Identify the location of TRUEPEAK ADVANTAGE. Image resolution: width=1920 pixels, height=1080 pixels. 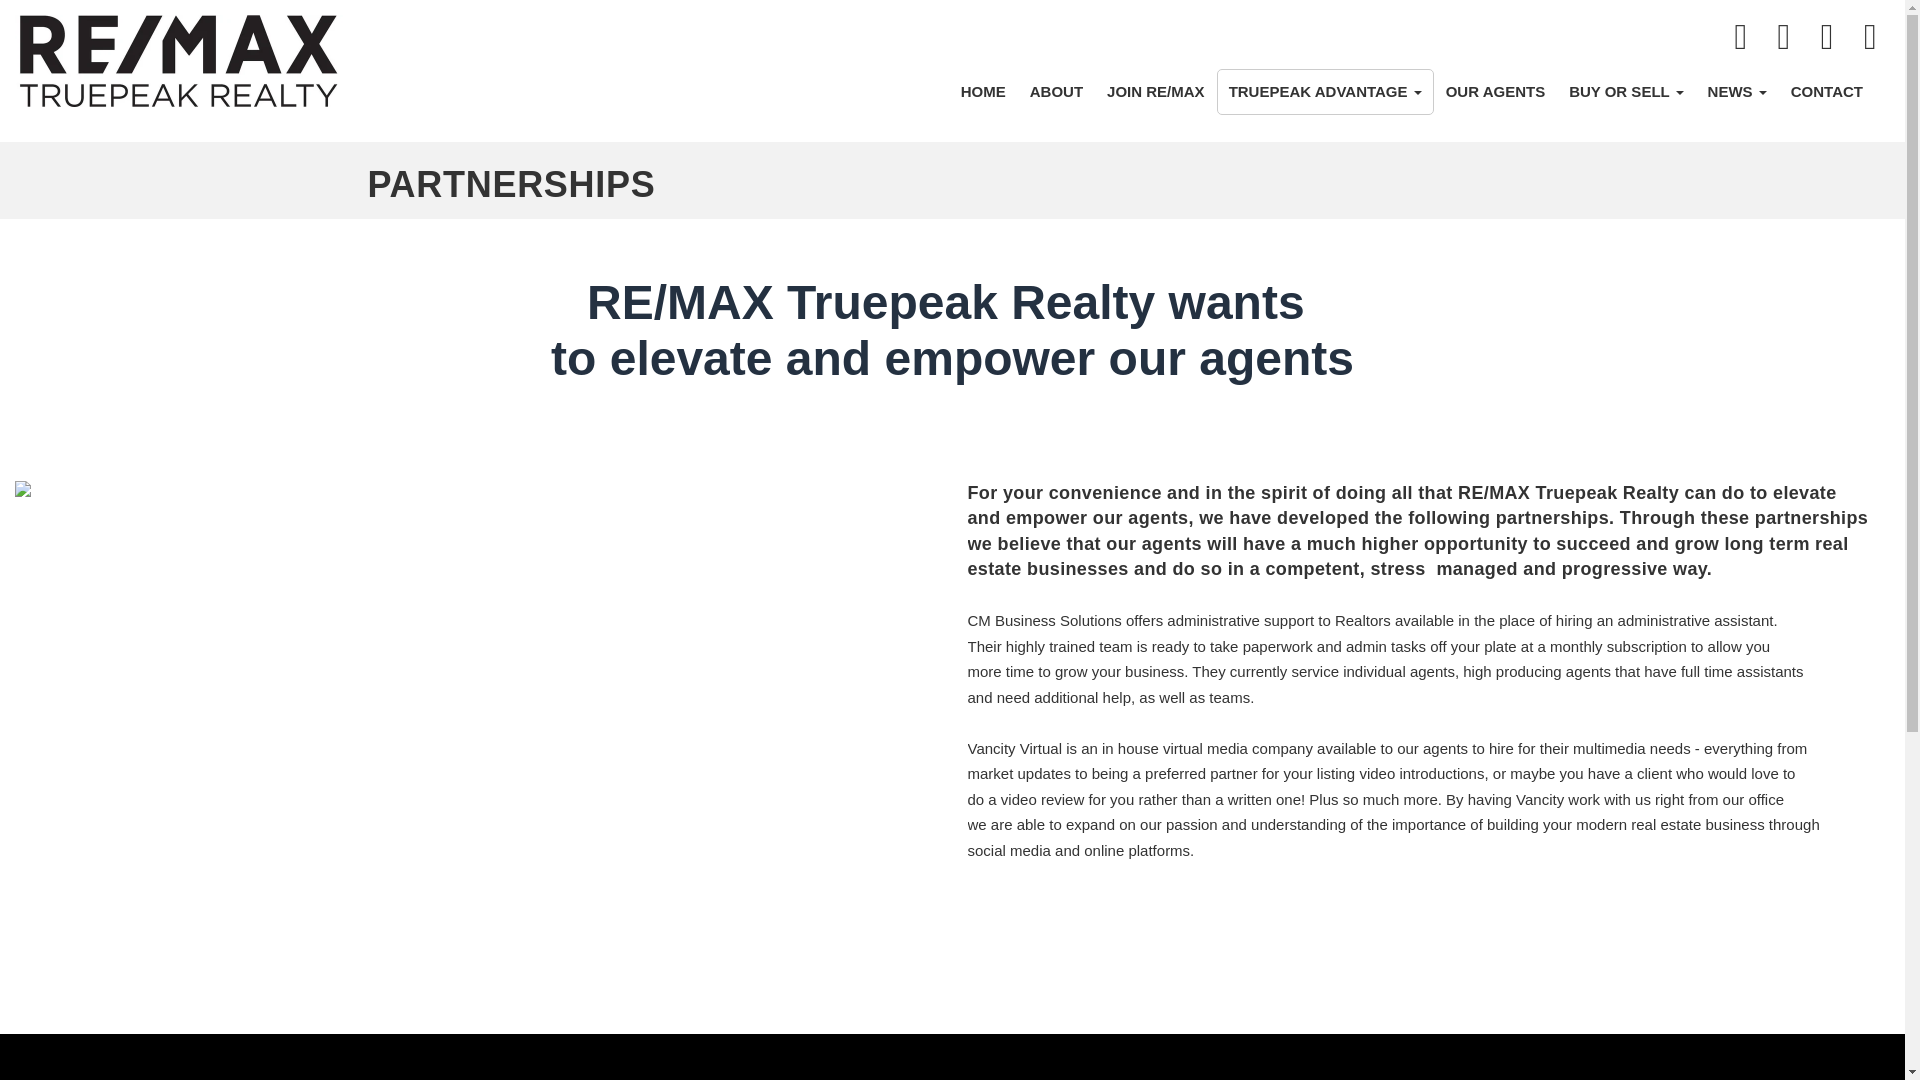
(1326, 92).